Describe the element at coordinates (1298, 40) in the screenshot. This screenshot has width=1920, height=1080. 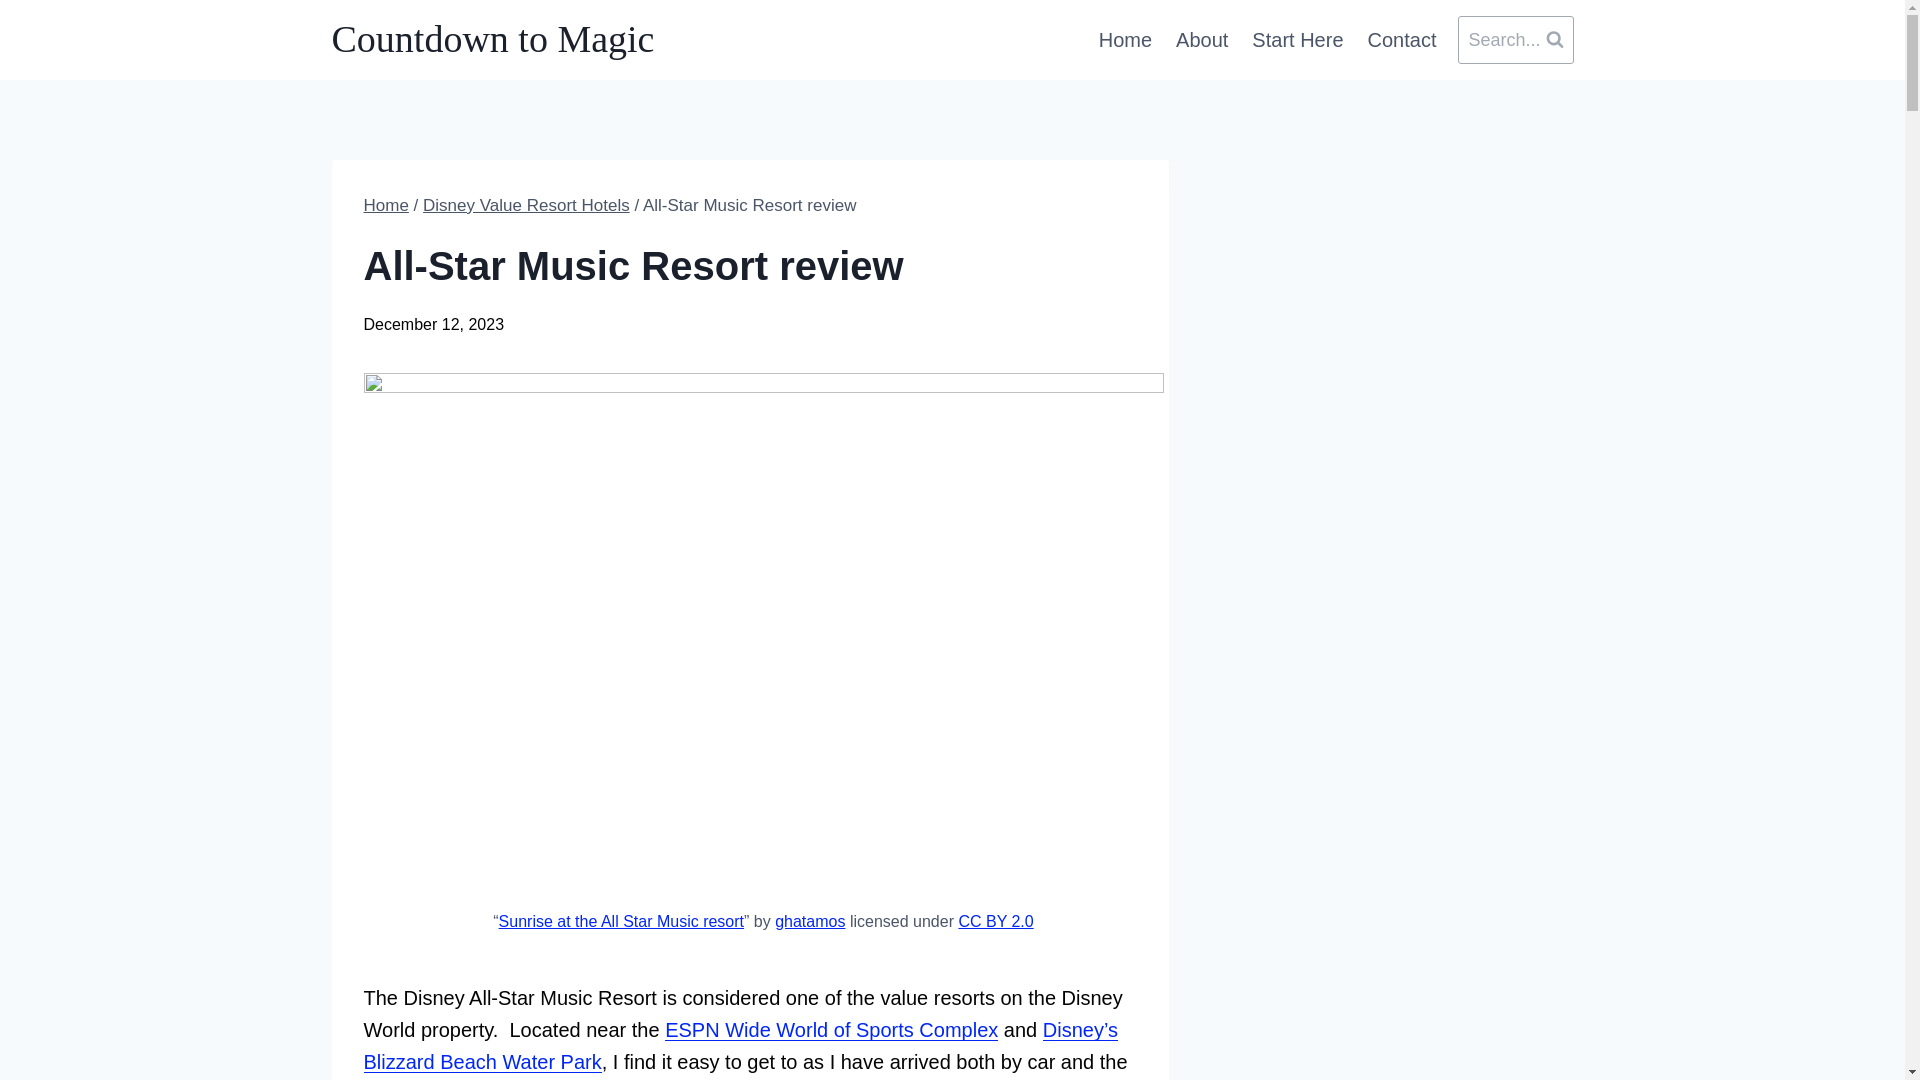
I see `Start Here` at that location.